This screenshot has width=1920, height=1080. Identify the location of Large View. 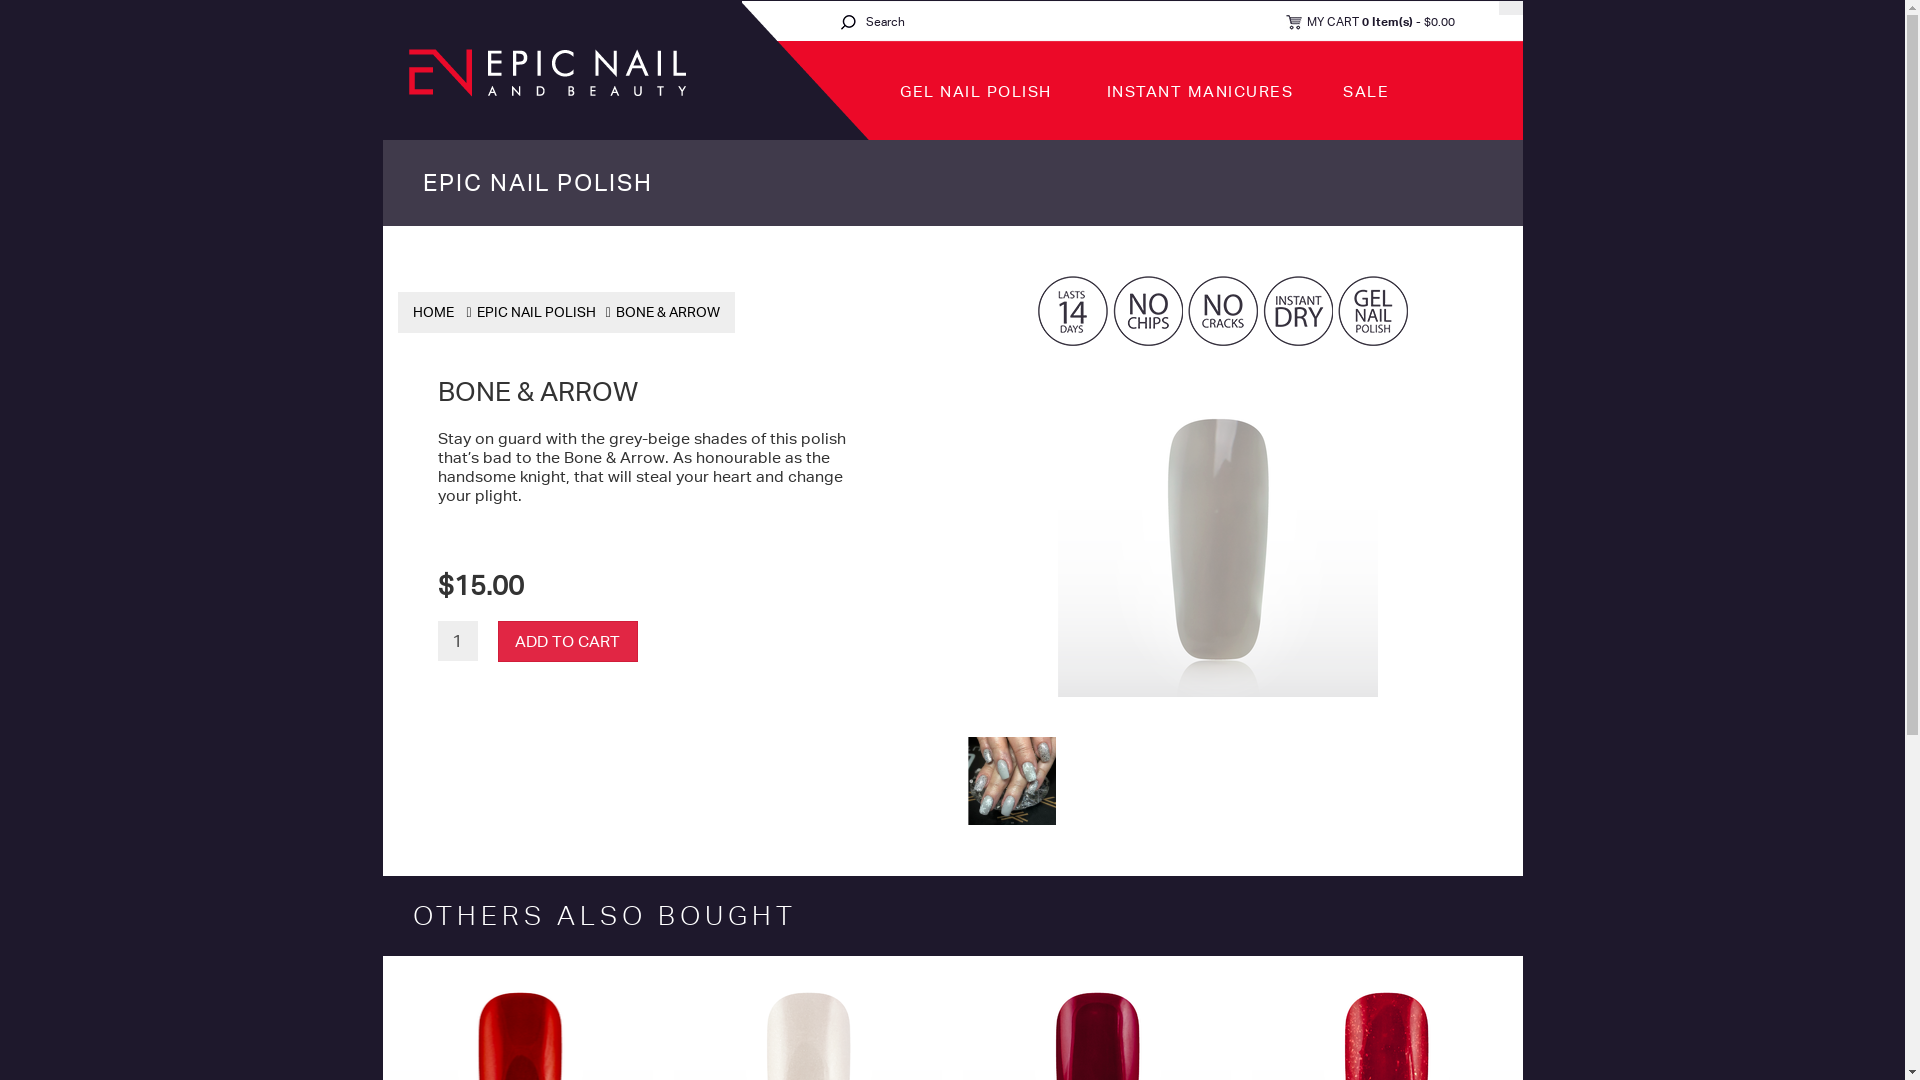
(1012, 781).